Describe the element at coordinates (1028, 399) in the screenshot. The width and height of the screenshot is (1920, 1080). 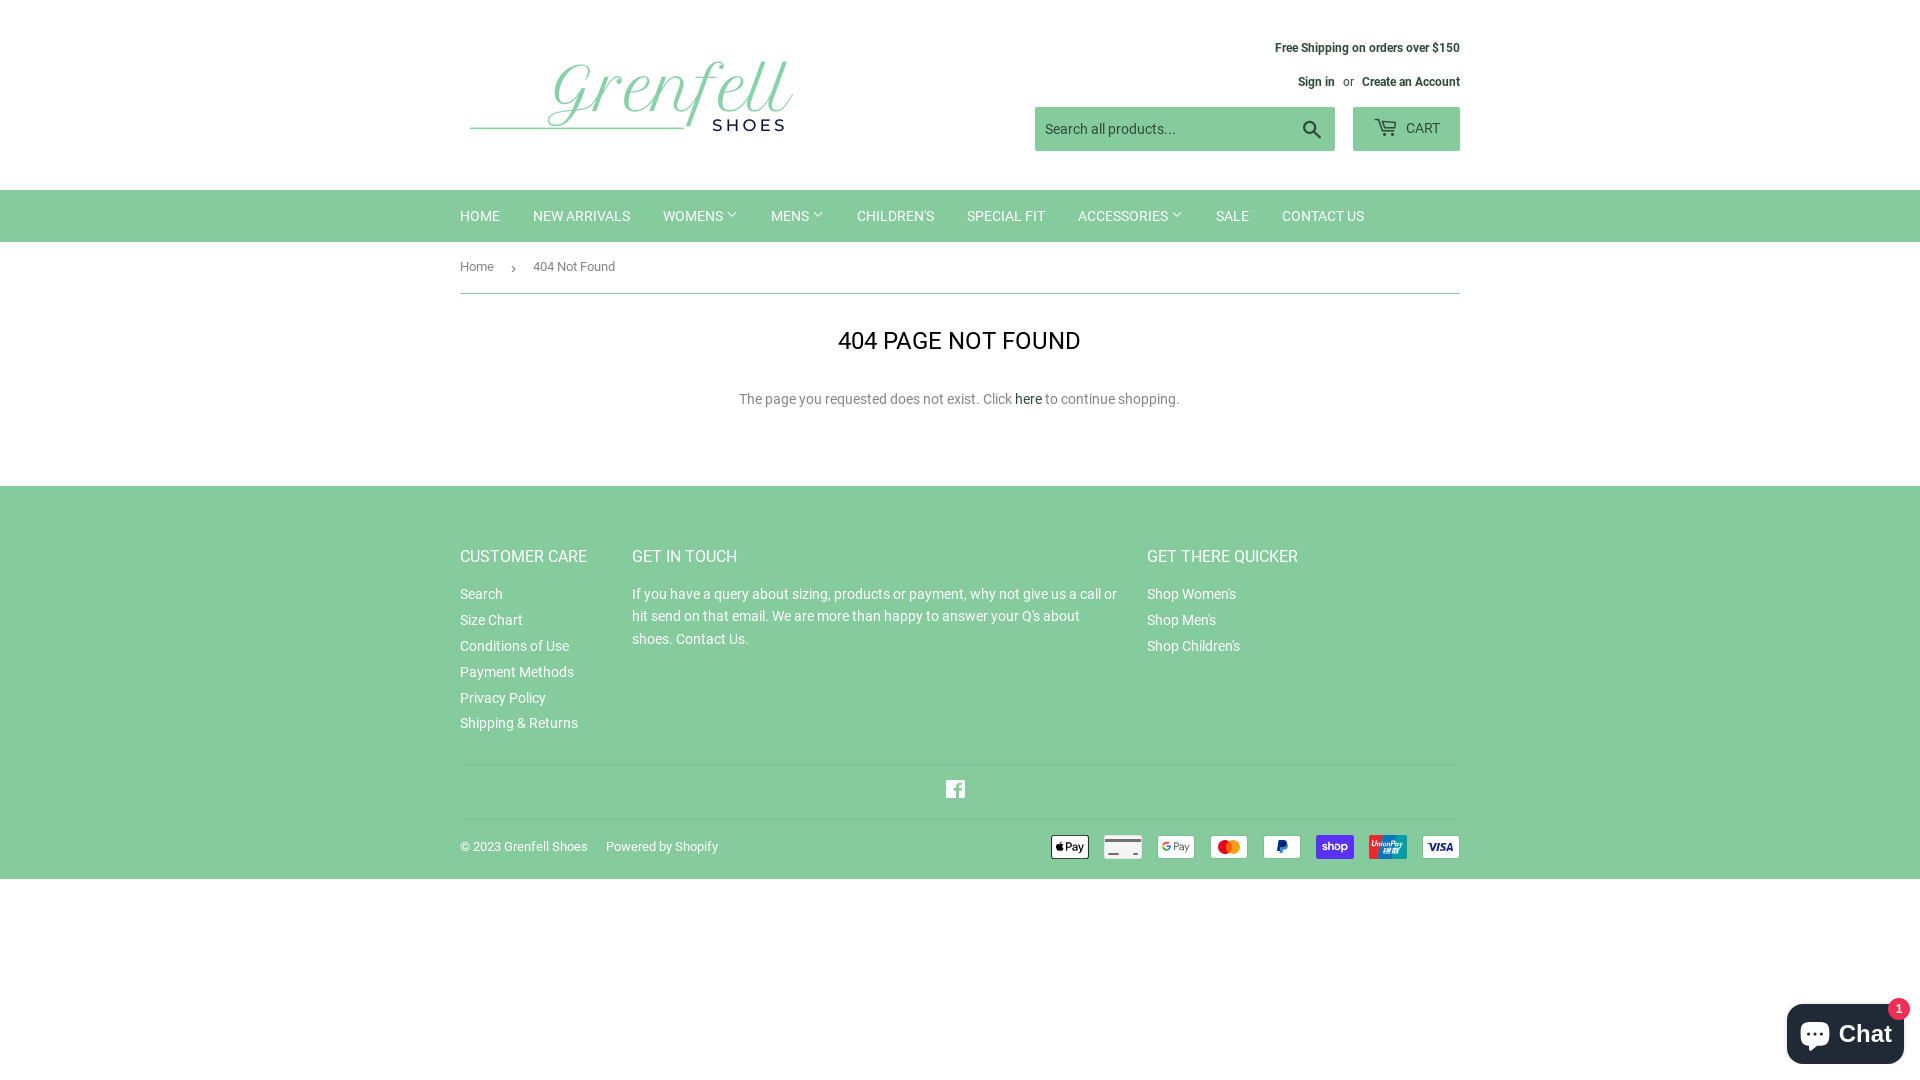
I see `here` at that location.